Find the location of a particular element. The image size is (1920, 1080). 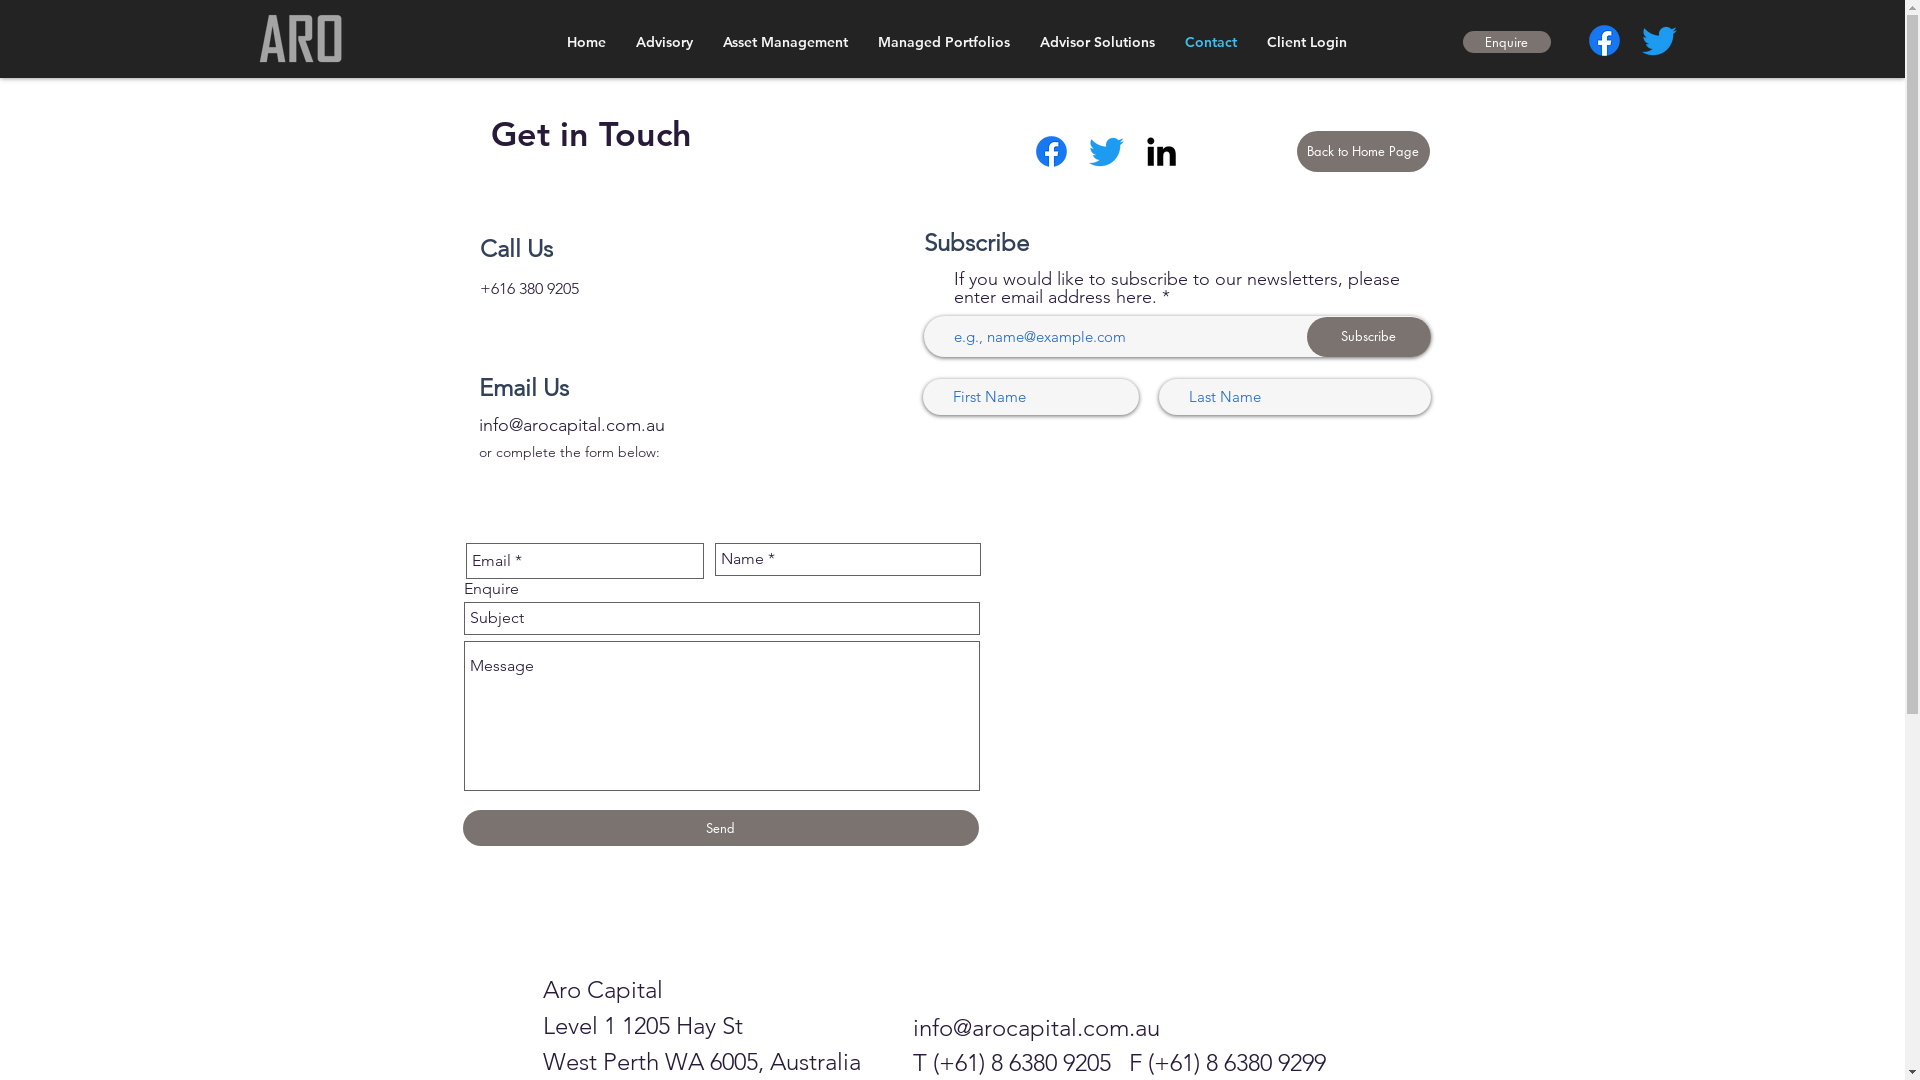

Asset Management is located at coordinates (786, 42).